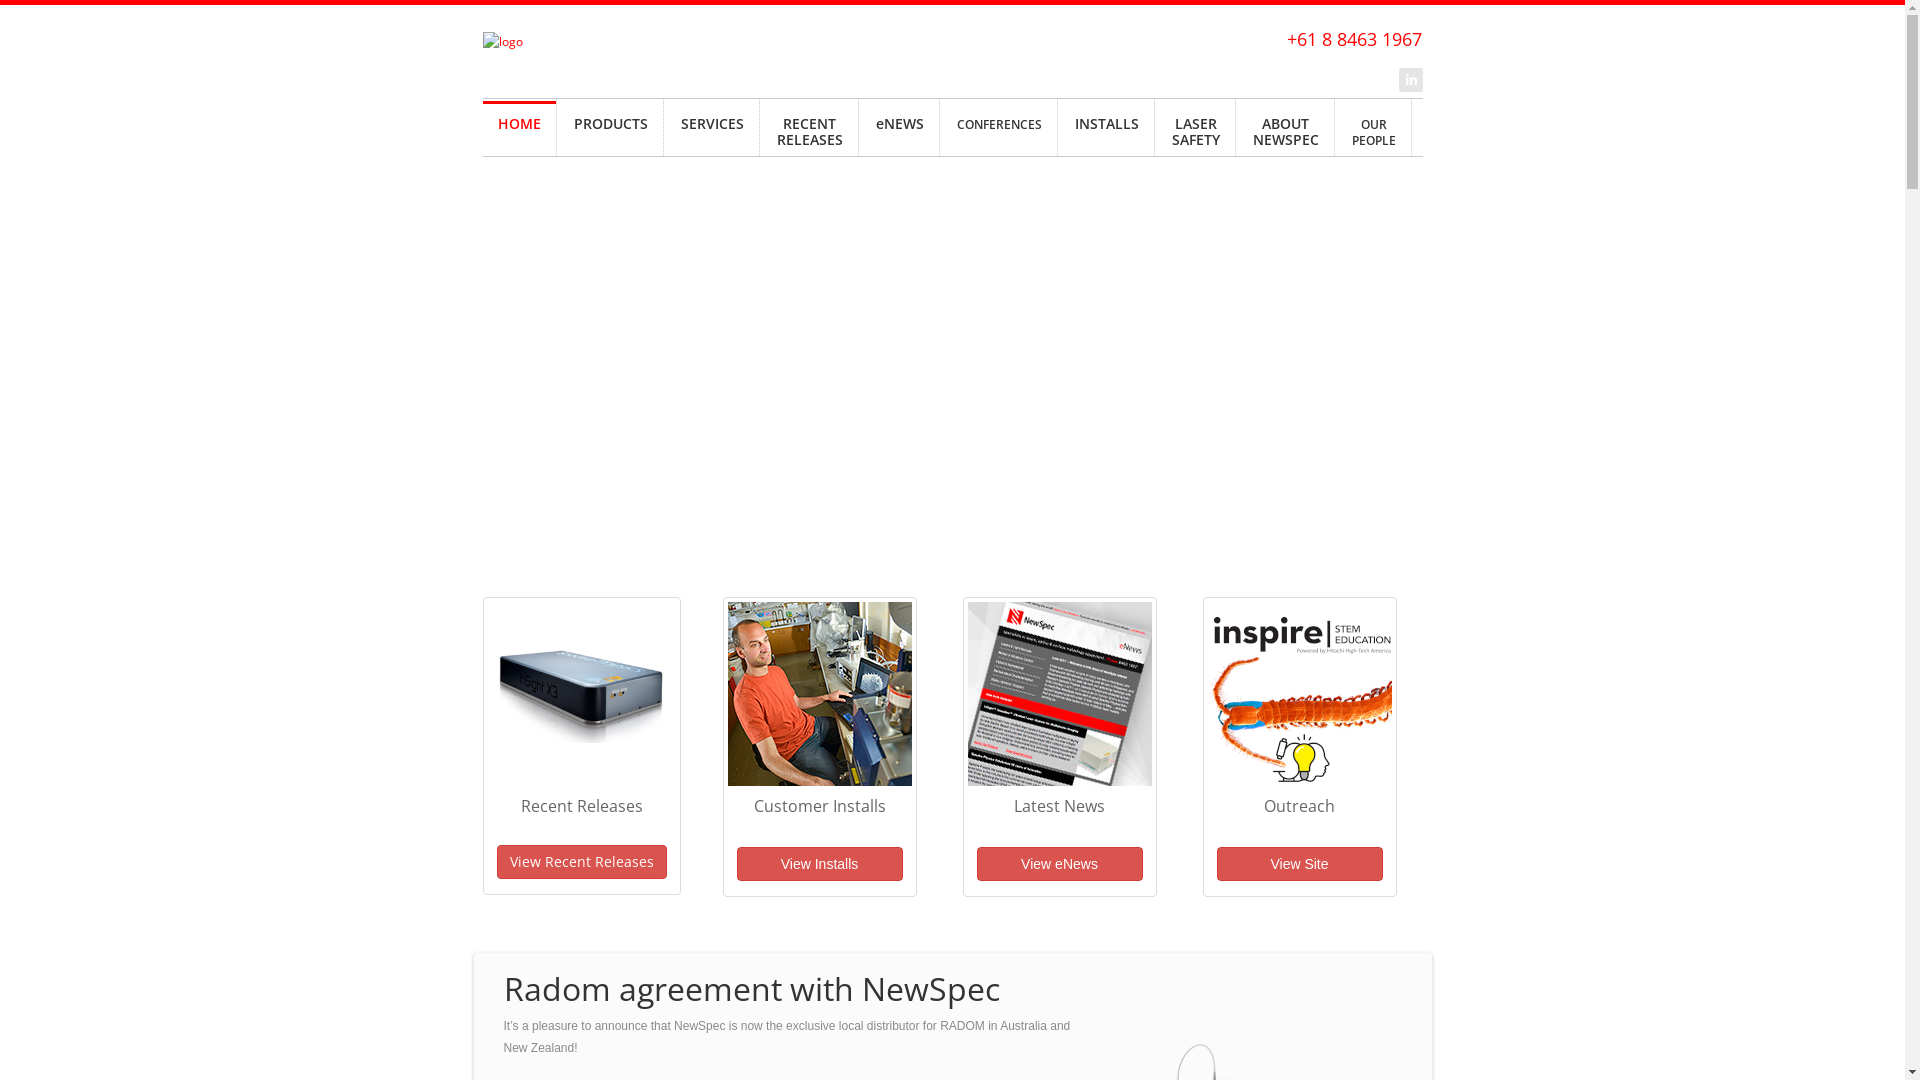  What do you see at coordinates (581, 862) in the screenshot?
I see `View Recent Releases` at bounding box center [581, 862].